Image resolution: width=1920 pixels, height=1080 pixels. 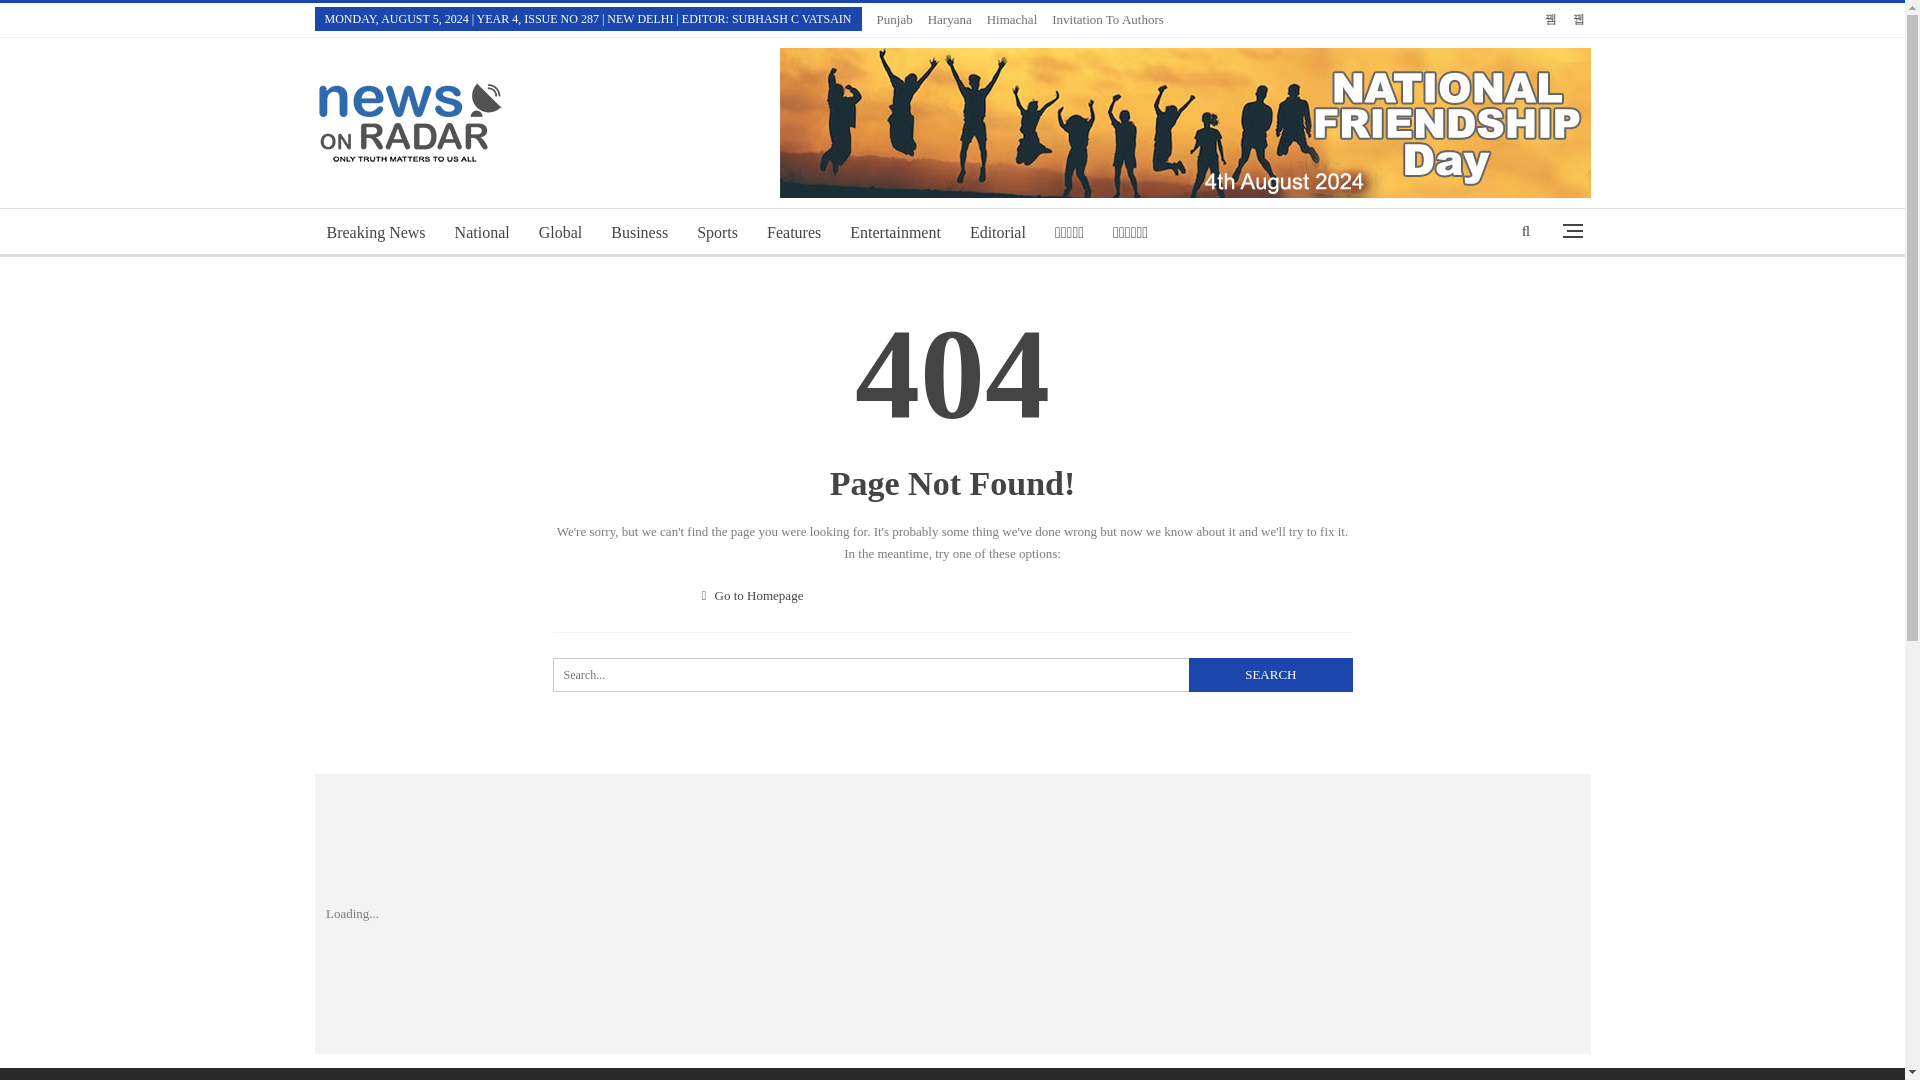 What do you see at coordinates (998, 172) in the screenshot?
I see `Editorial` at bounding box center [998, 172].